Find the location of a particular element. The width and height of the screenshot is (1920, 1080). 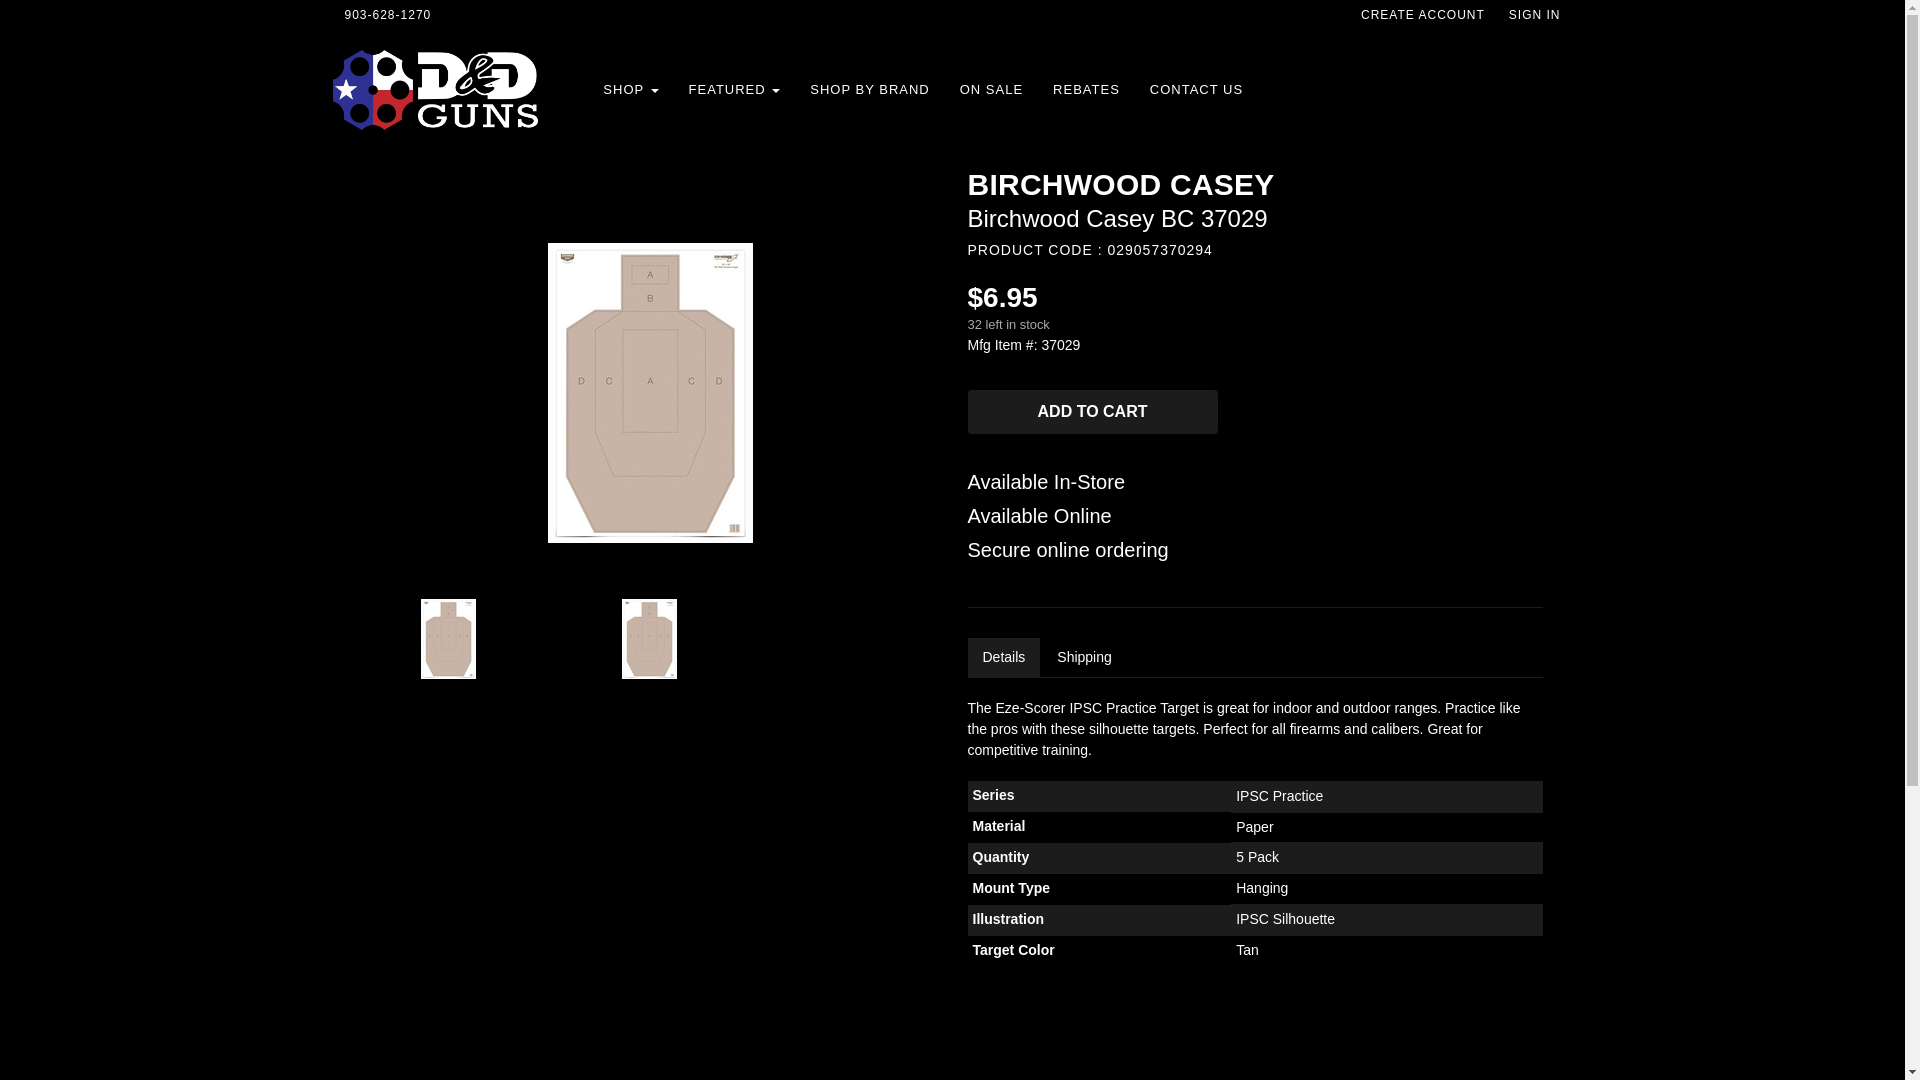

903-628-1270 is located at coordinates (388, 15).